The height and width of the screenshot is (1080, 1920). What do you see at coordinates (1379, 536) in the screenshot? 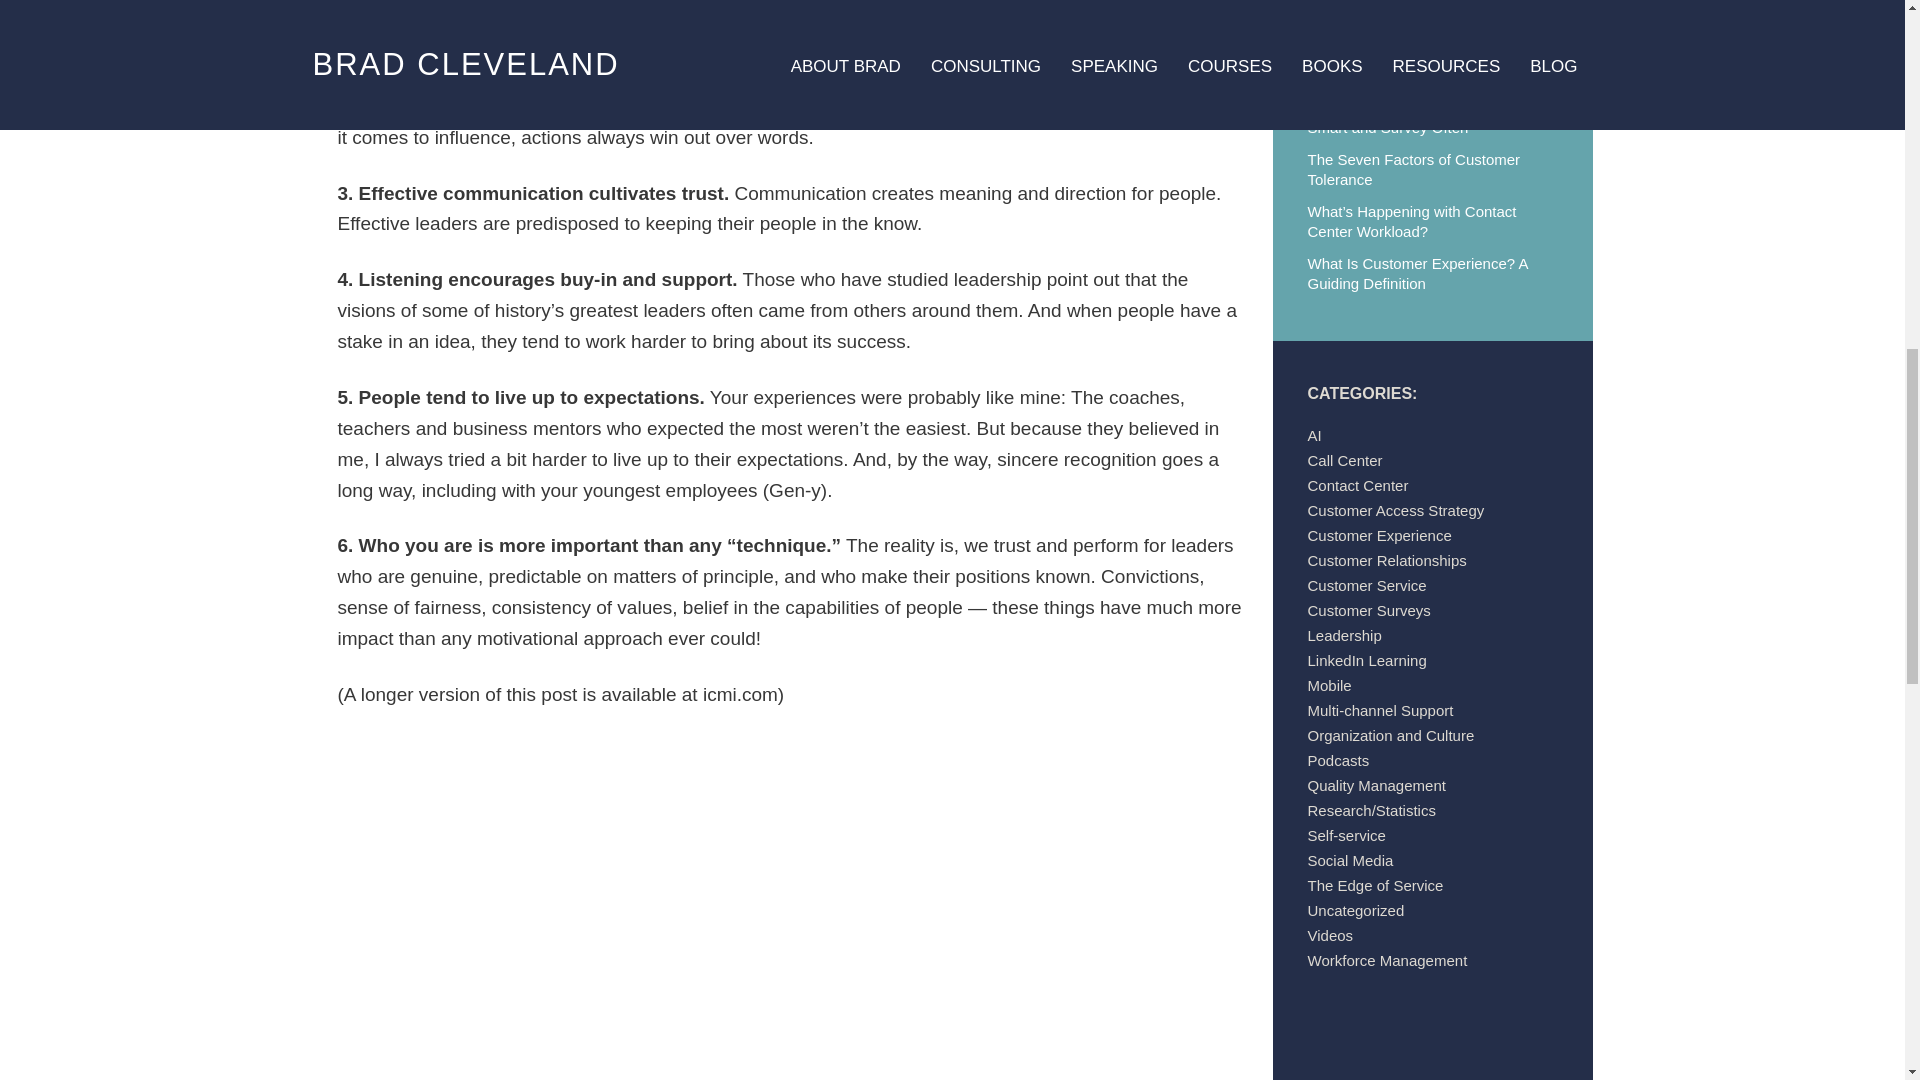
I see `Customer Experience` at bounding box center [1379, 536].